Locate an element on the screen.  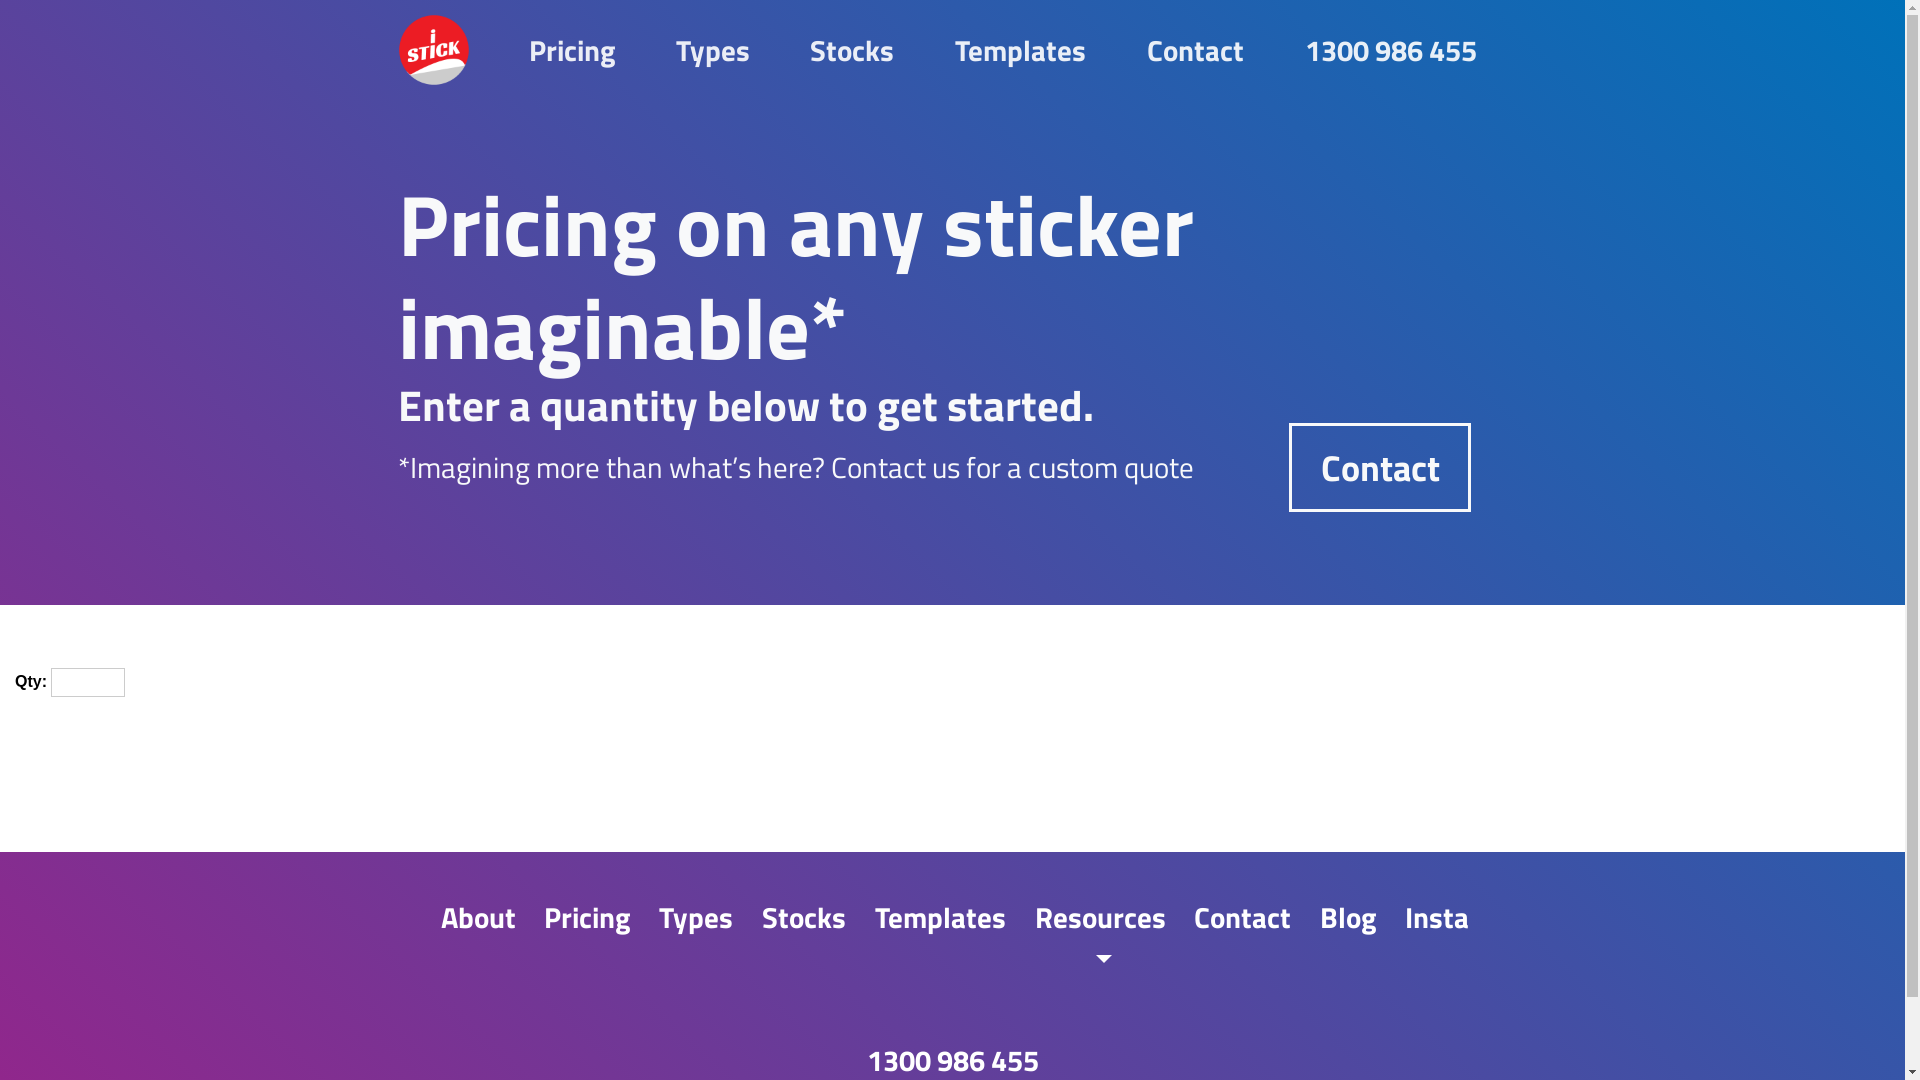
About is located at coordinates (478, 917).